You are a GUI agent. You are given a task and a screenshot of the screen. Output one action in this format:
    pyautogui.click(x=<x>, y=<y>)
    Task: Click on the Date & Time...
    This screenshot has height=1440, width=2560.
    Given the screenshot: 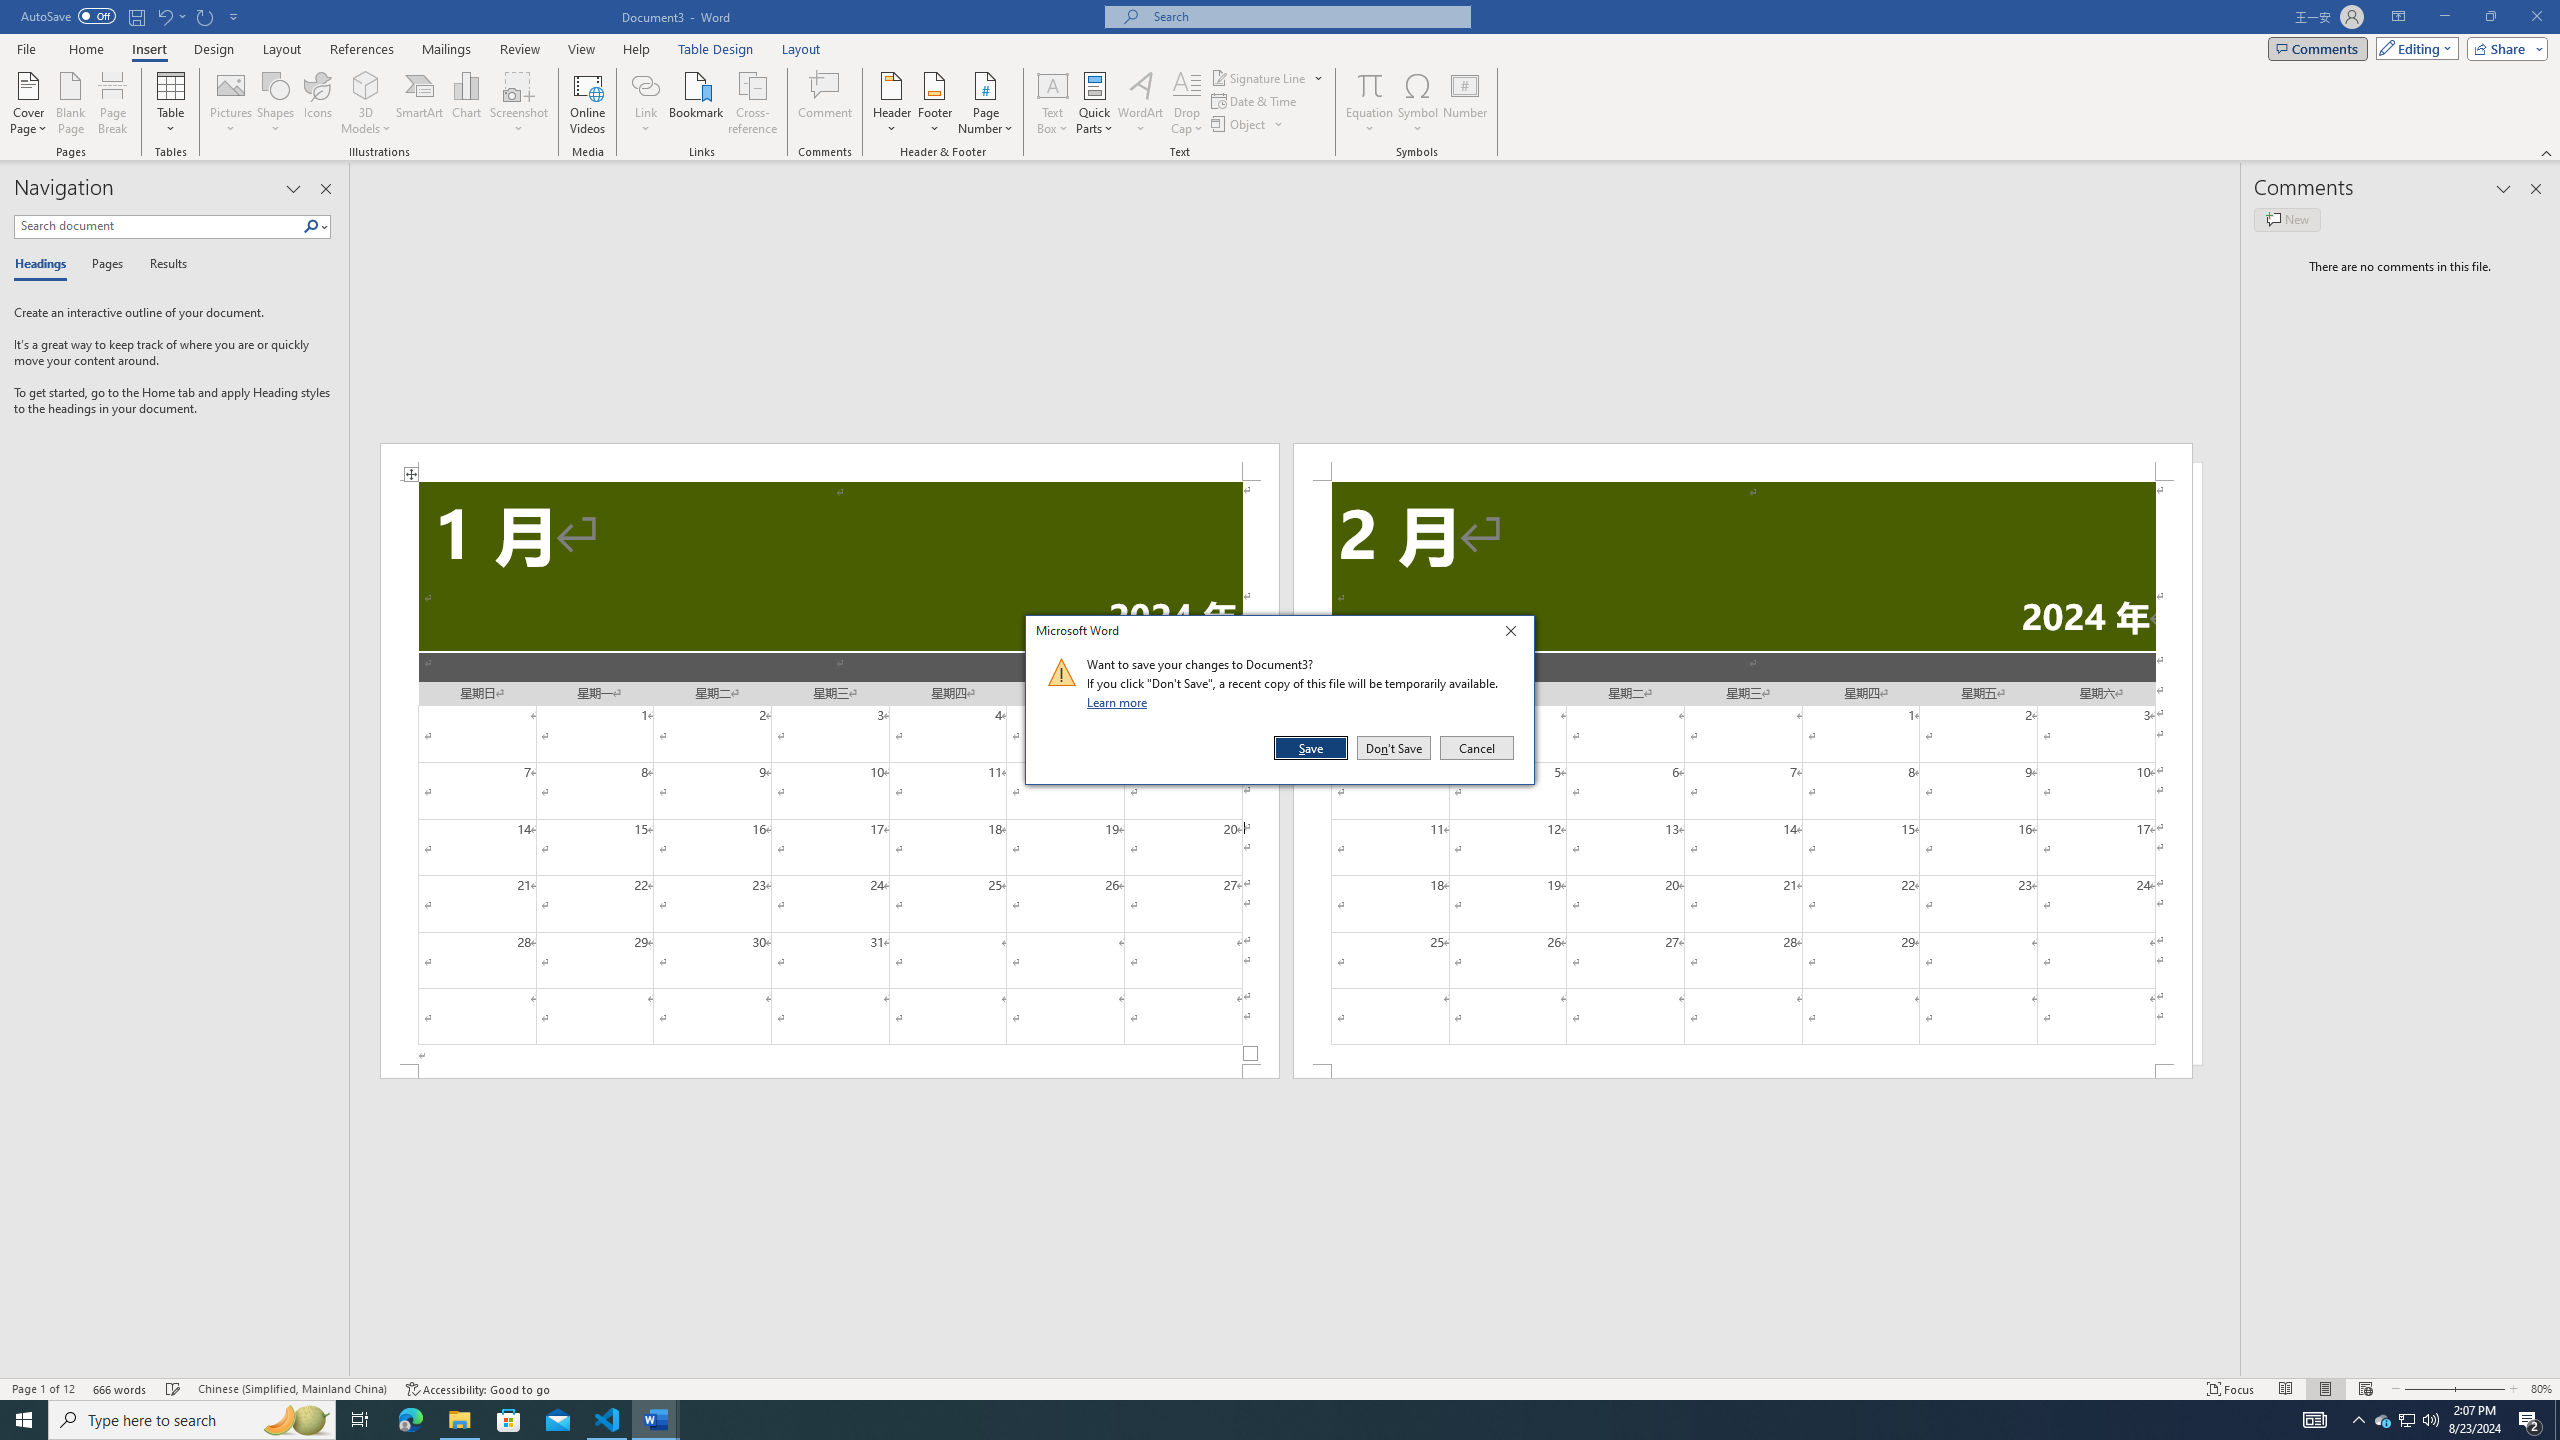 What is the action you would take?
    pyautogui.click(x=1256, y=100)
    